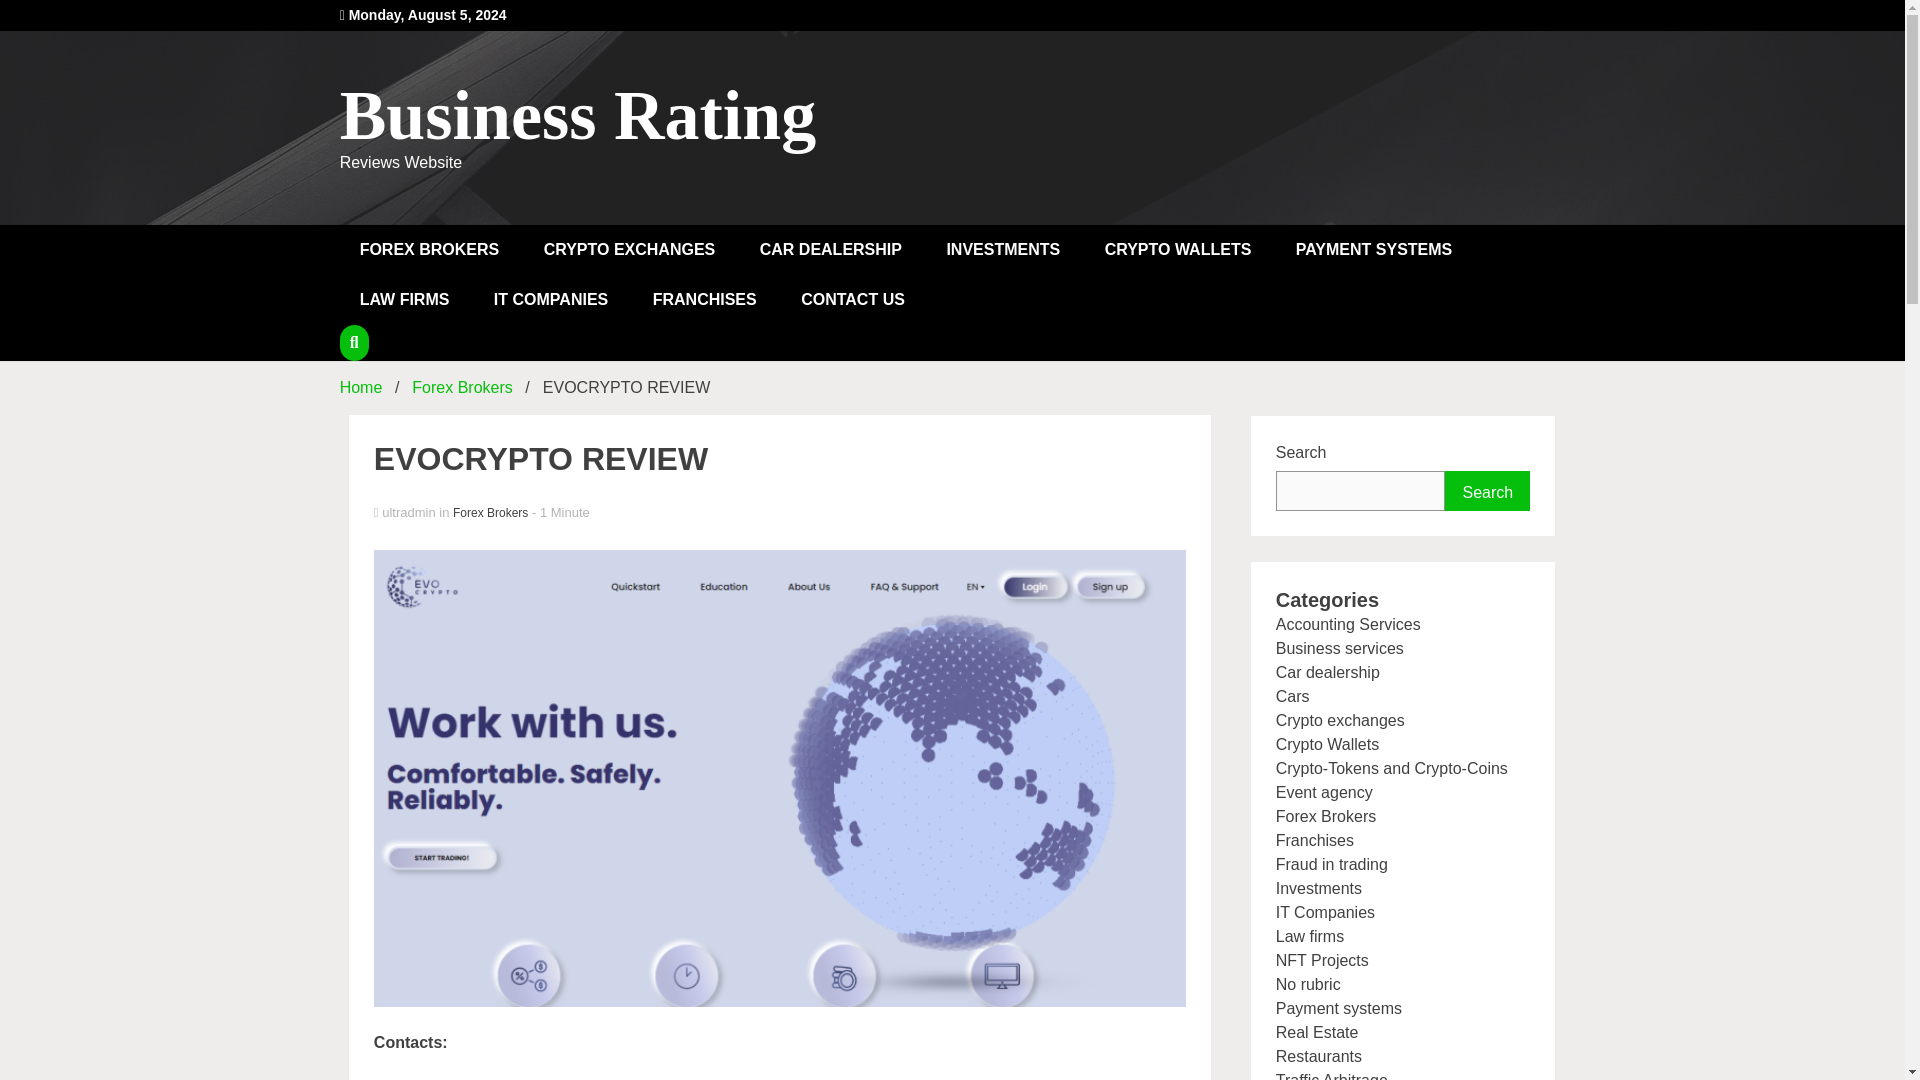 The image size is (1920, 1080). I want to click on INVESTMENTS, so click(1002, 250).